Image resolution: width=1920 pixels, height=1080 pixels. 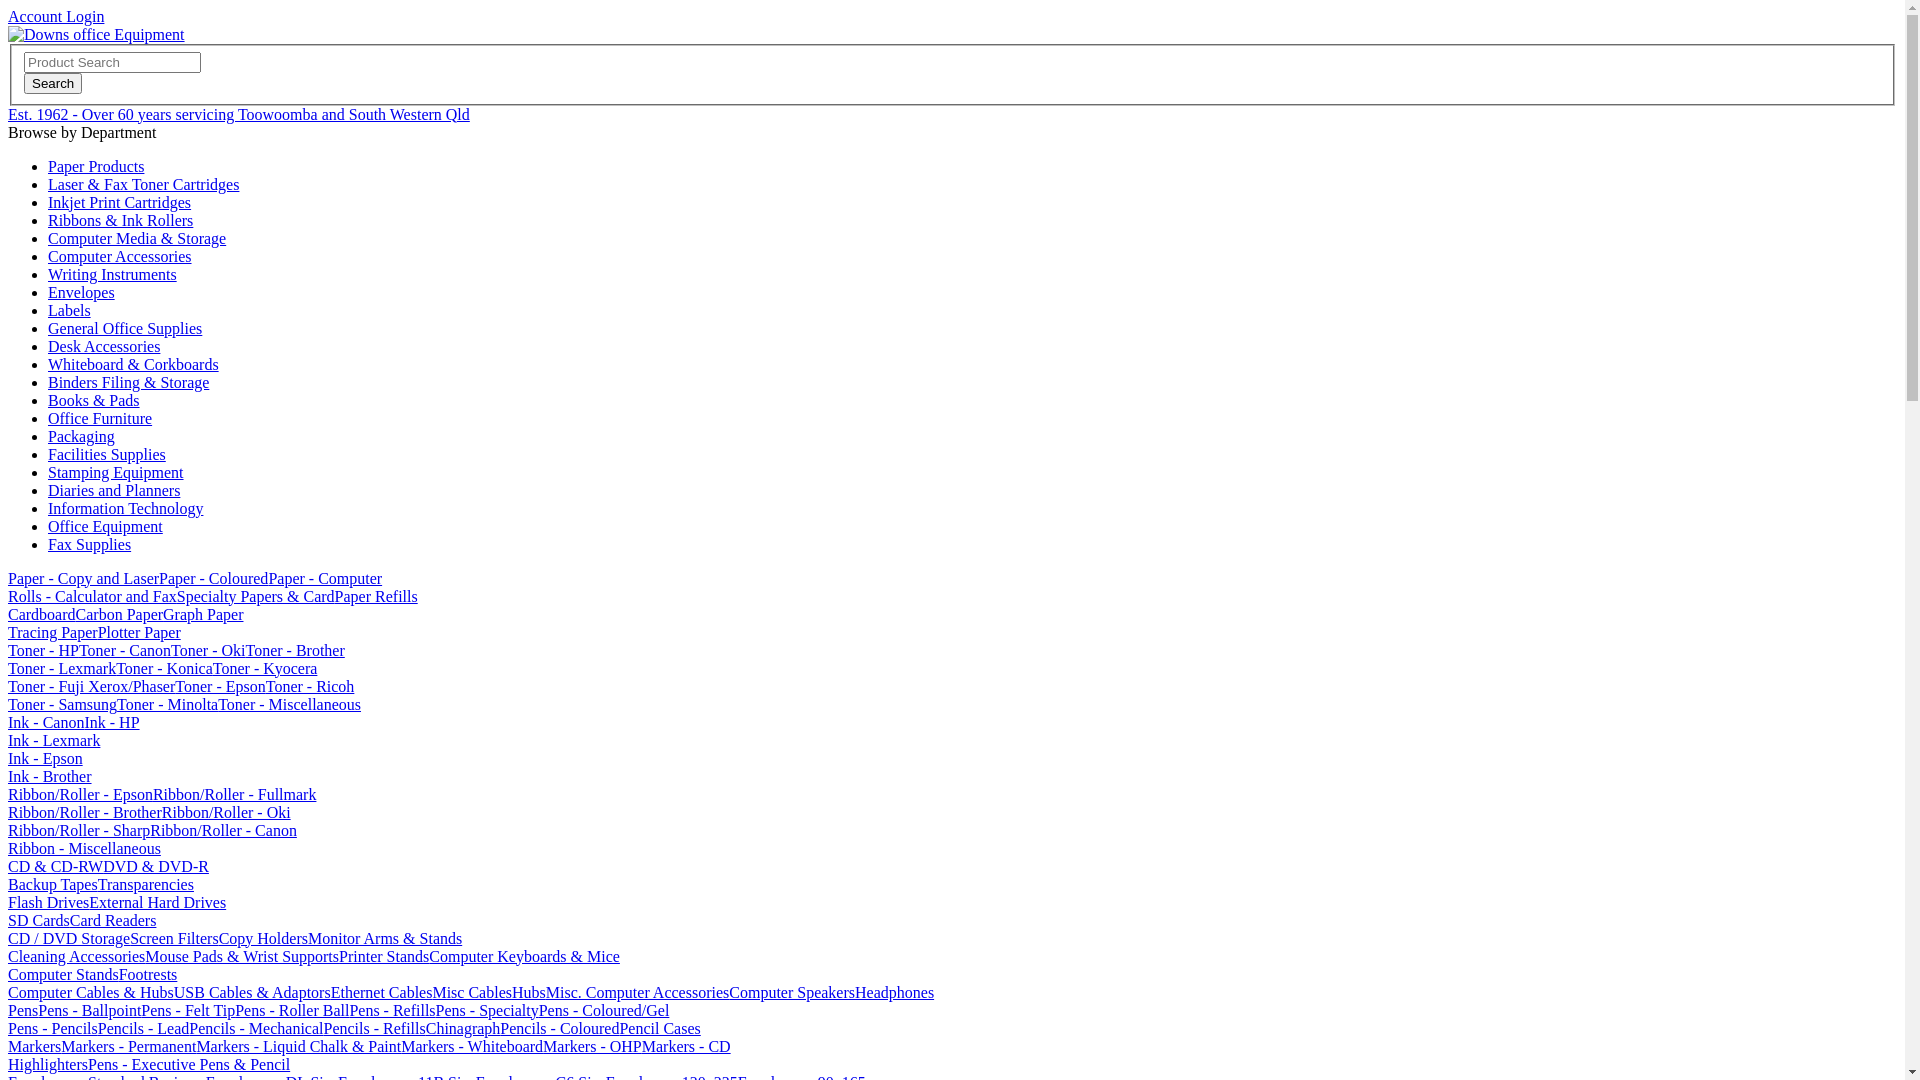 I want to click on Pens - Refills, so click(x=392, y=1010).